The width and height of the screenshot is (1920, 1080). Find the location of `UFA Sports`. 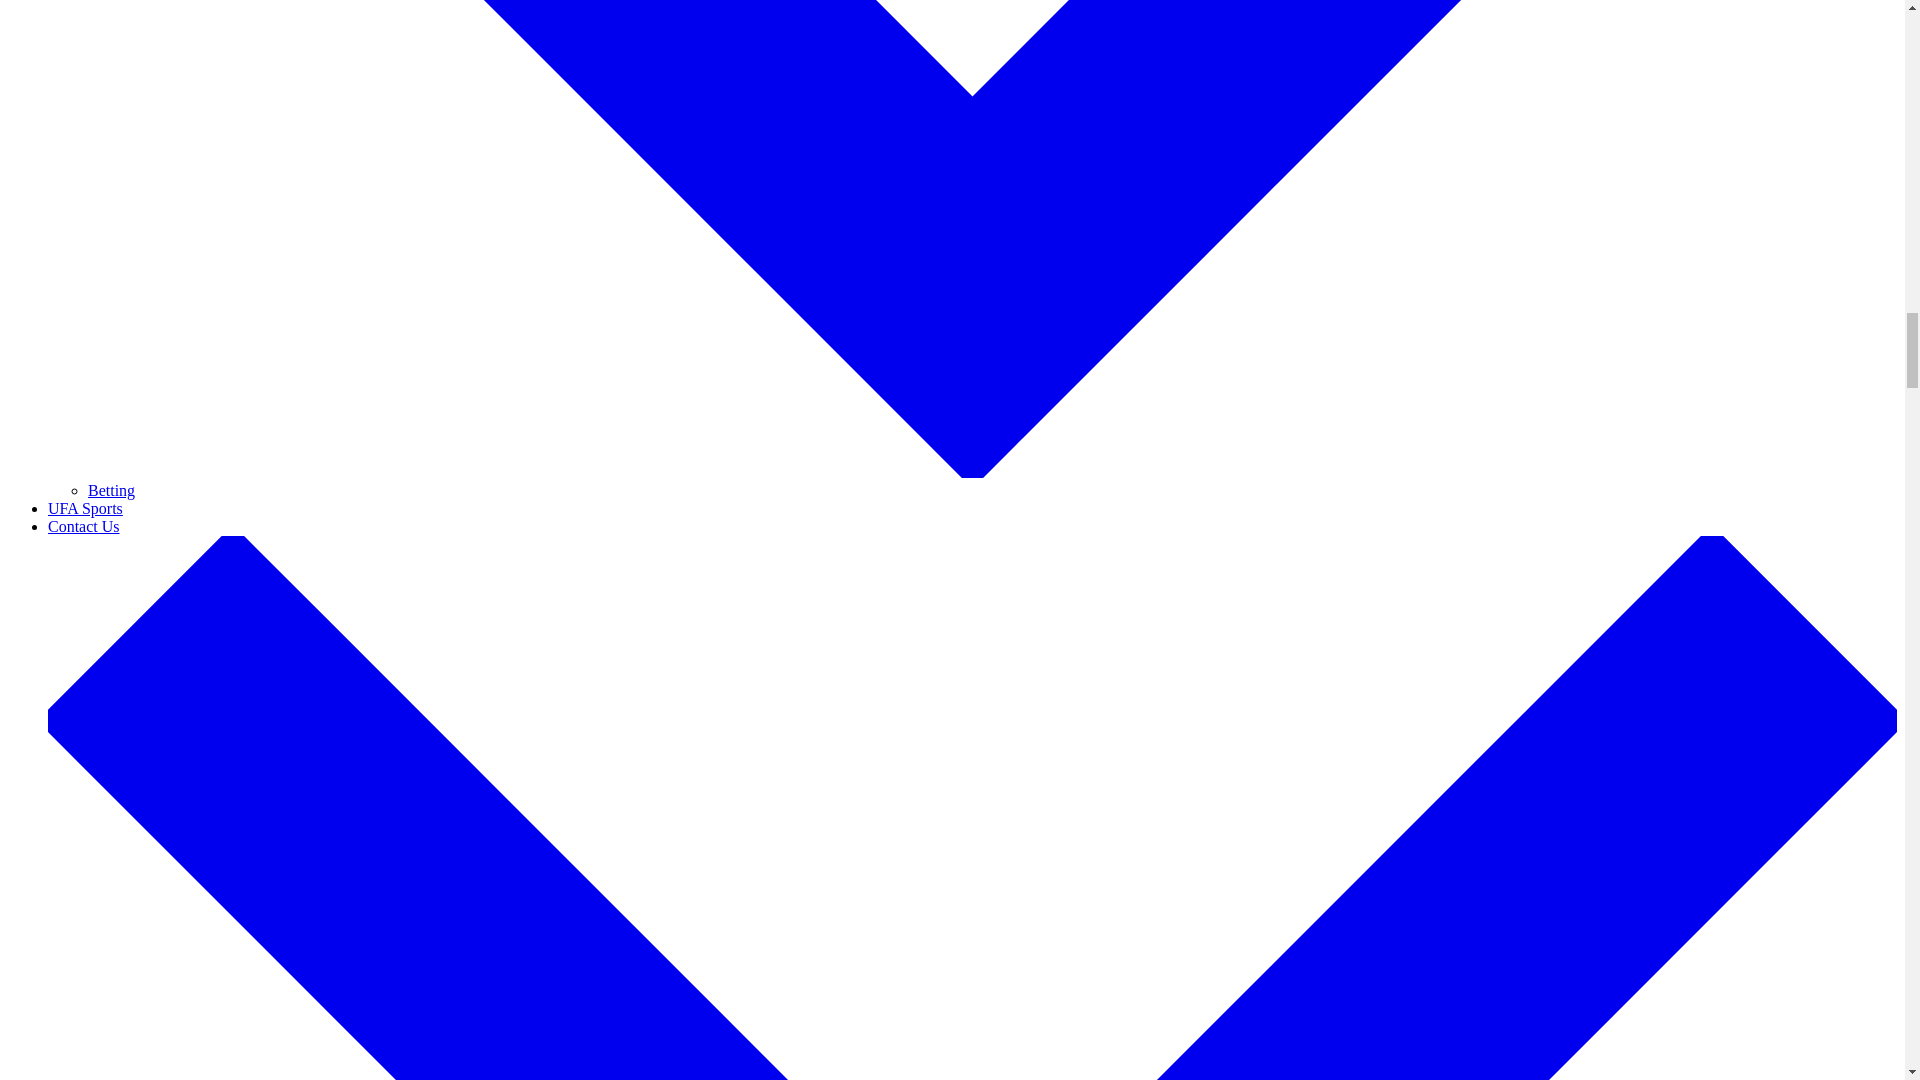

UFA Sports is located at coordinates (85, 508).